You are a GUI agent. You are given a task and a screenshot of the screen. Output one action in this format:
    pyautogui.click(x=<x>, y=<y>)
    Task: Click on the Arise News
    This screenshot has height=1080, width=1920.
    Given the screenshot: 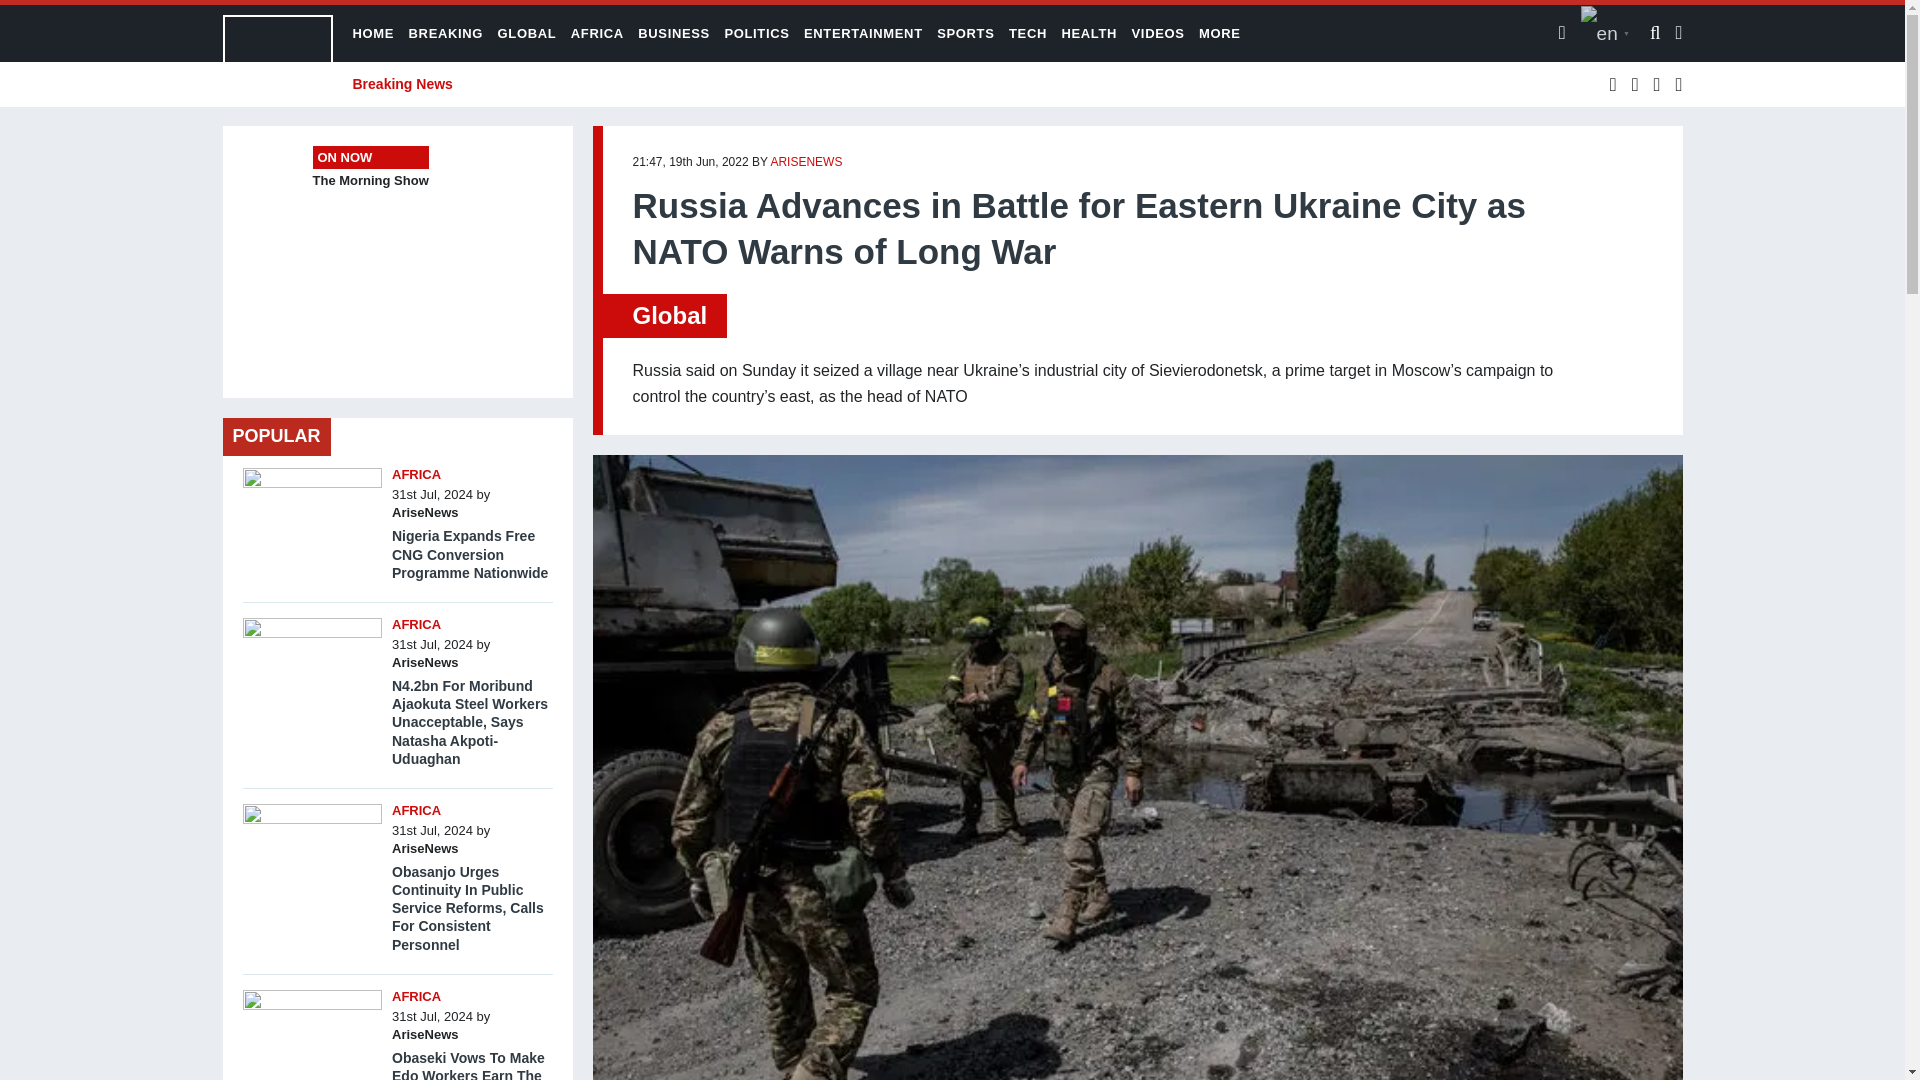 What is the action you would take?
    pyautogui.click(x=277, y=59)
    